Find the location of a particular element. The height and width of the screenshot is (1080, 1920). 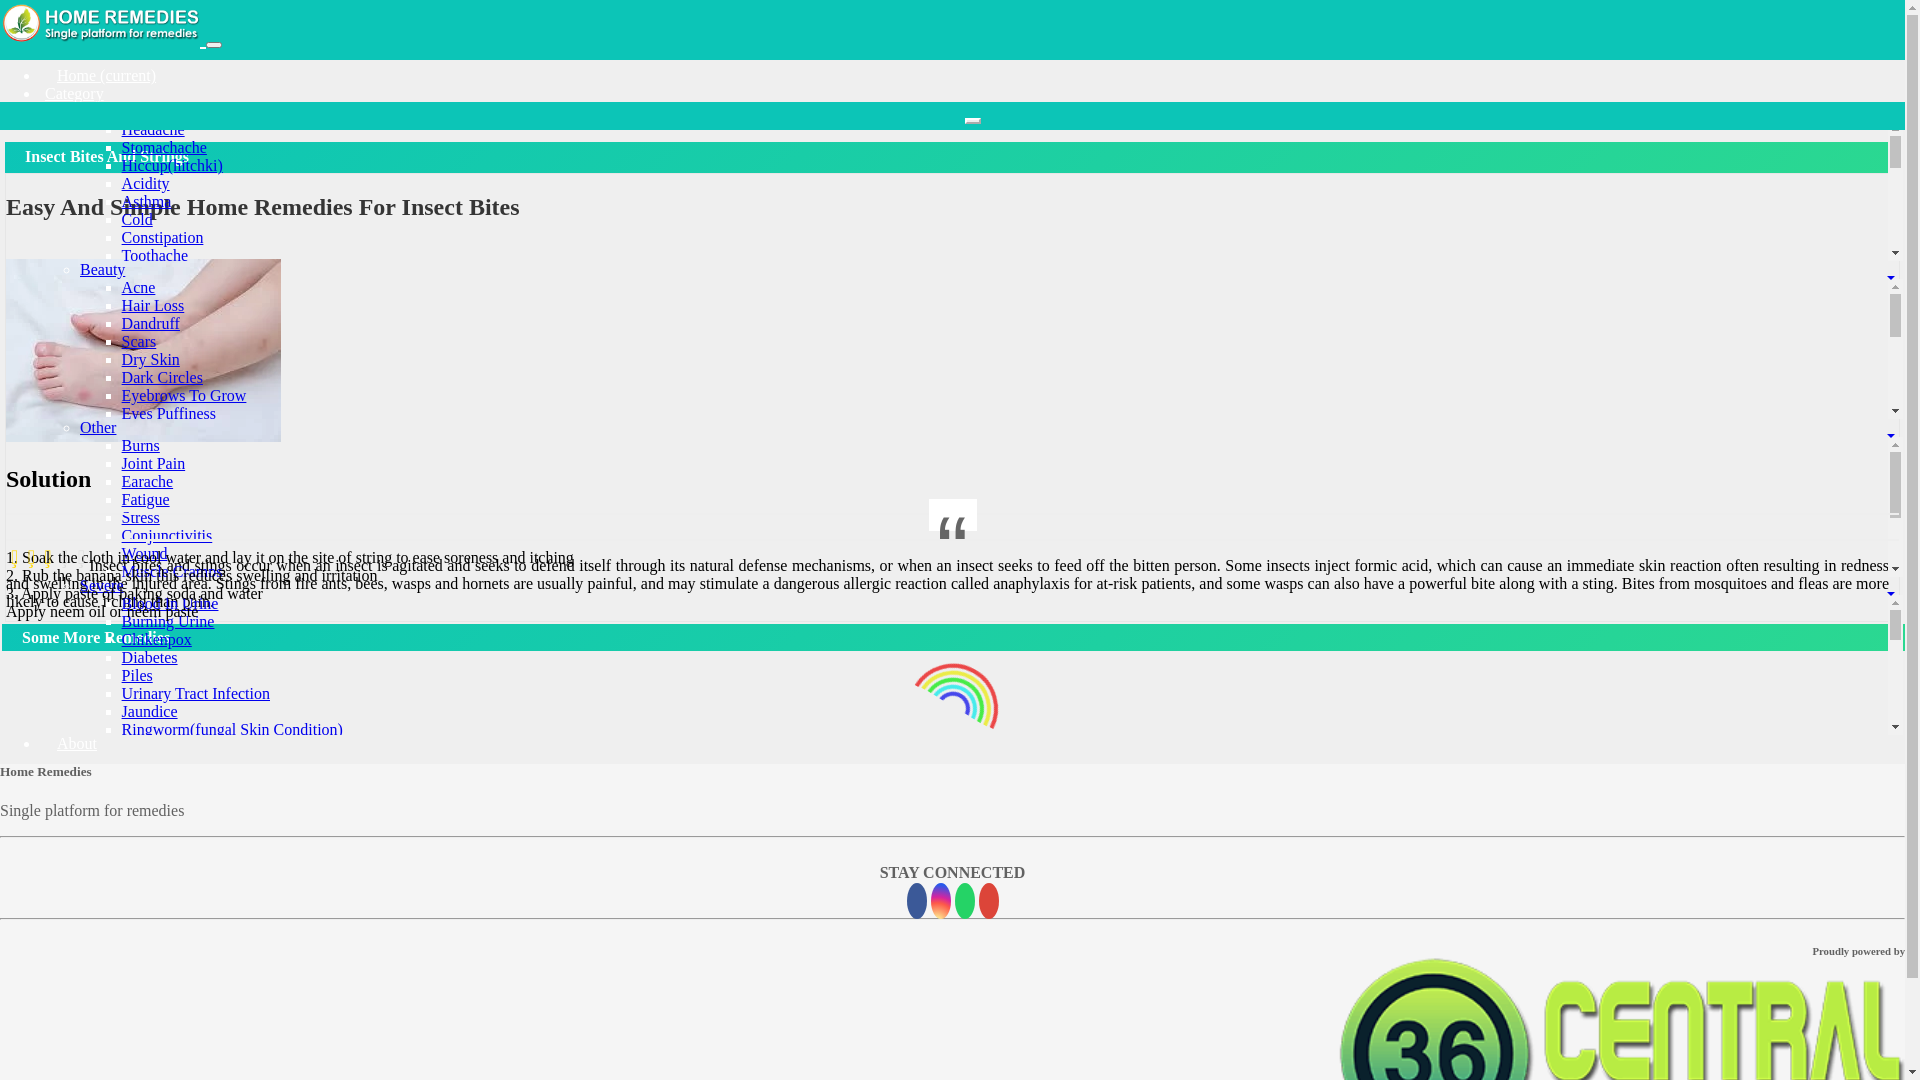

Nausea And Vomiting is located at coordinates (192, 454).